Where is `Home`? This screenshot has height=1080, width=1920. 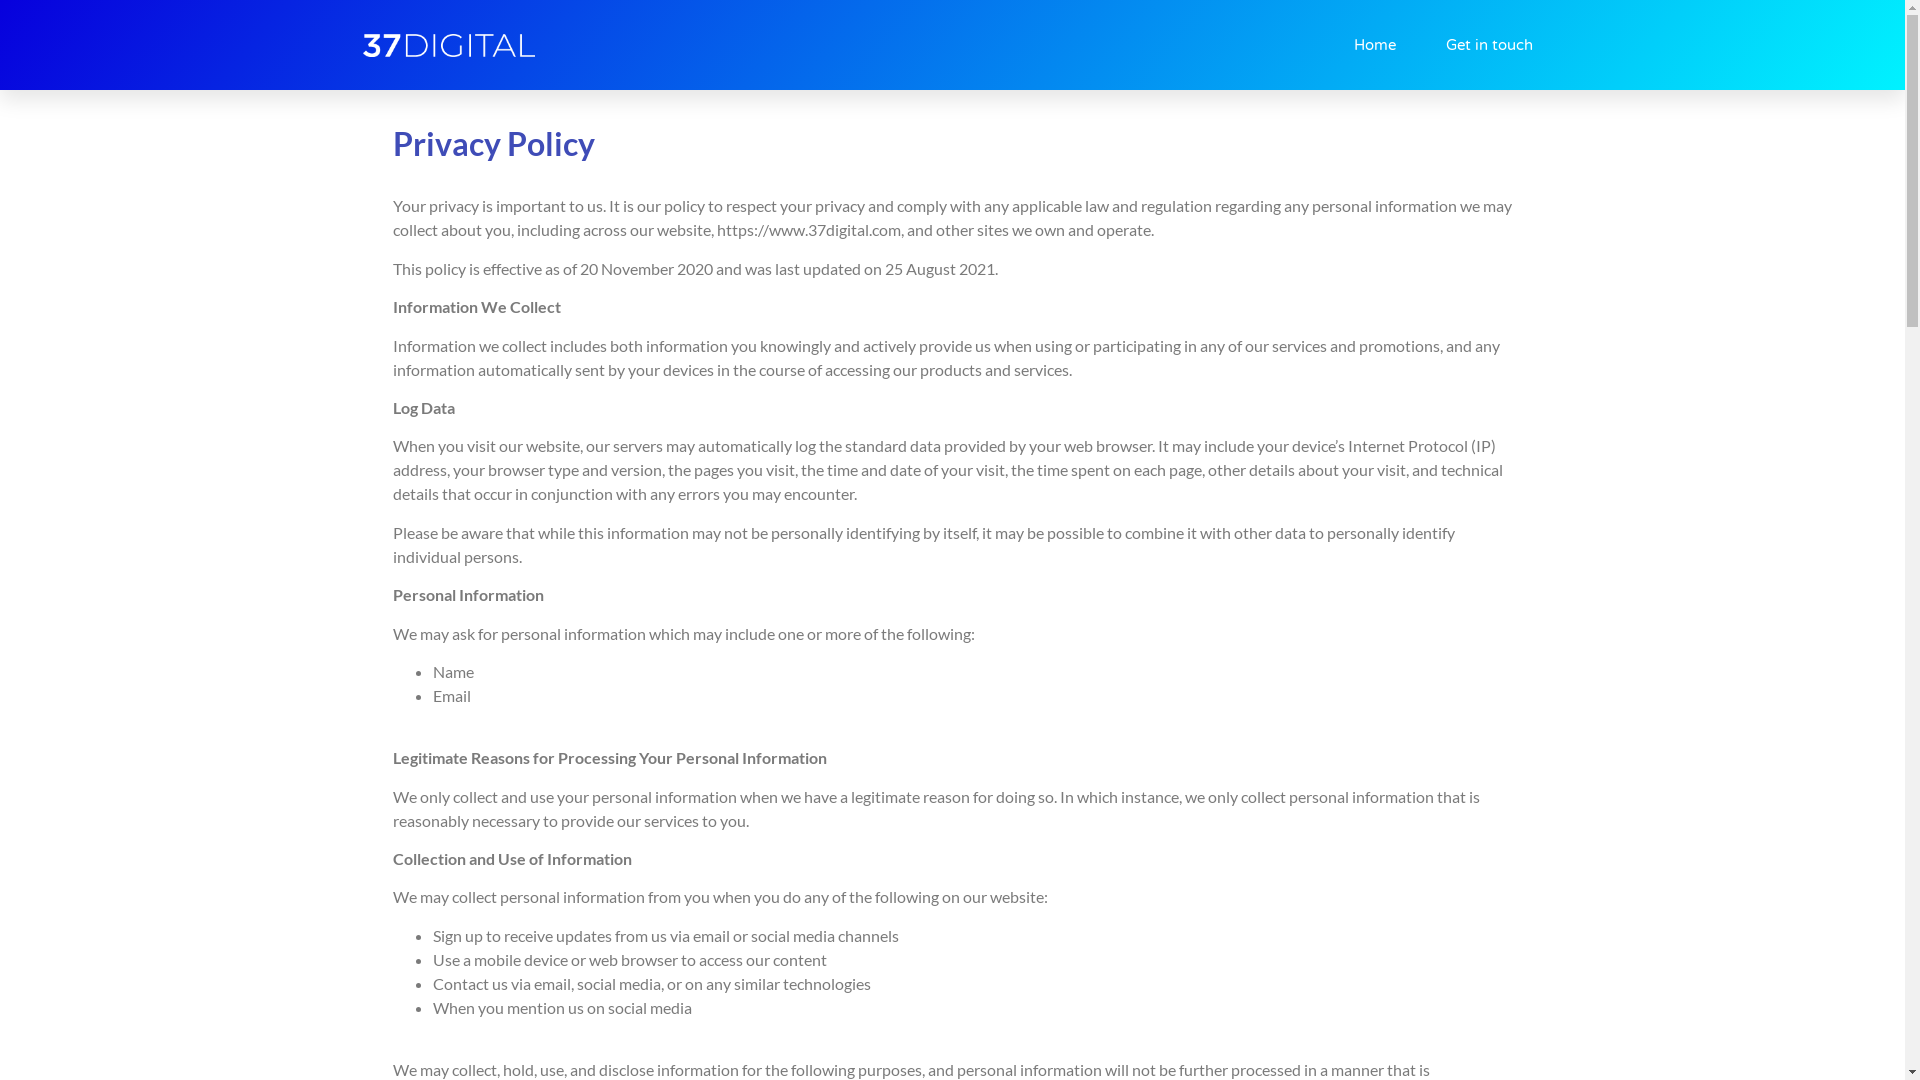
Home is located at coordinates (1375, 45).